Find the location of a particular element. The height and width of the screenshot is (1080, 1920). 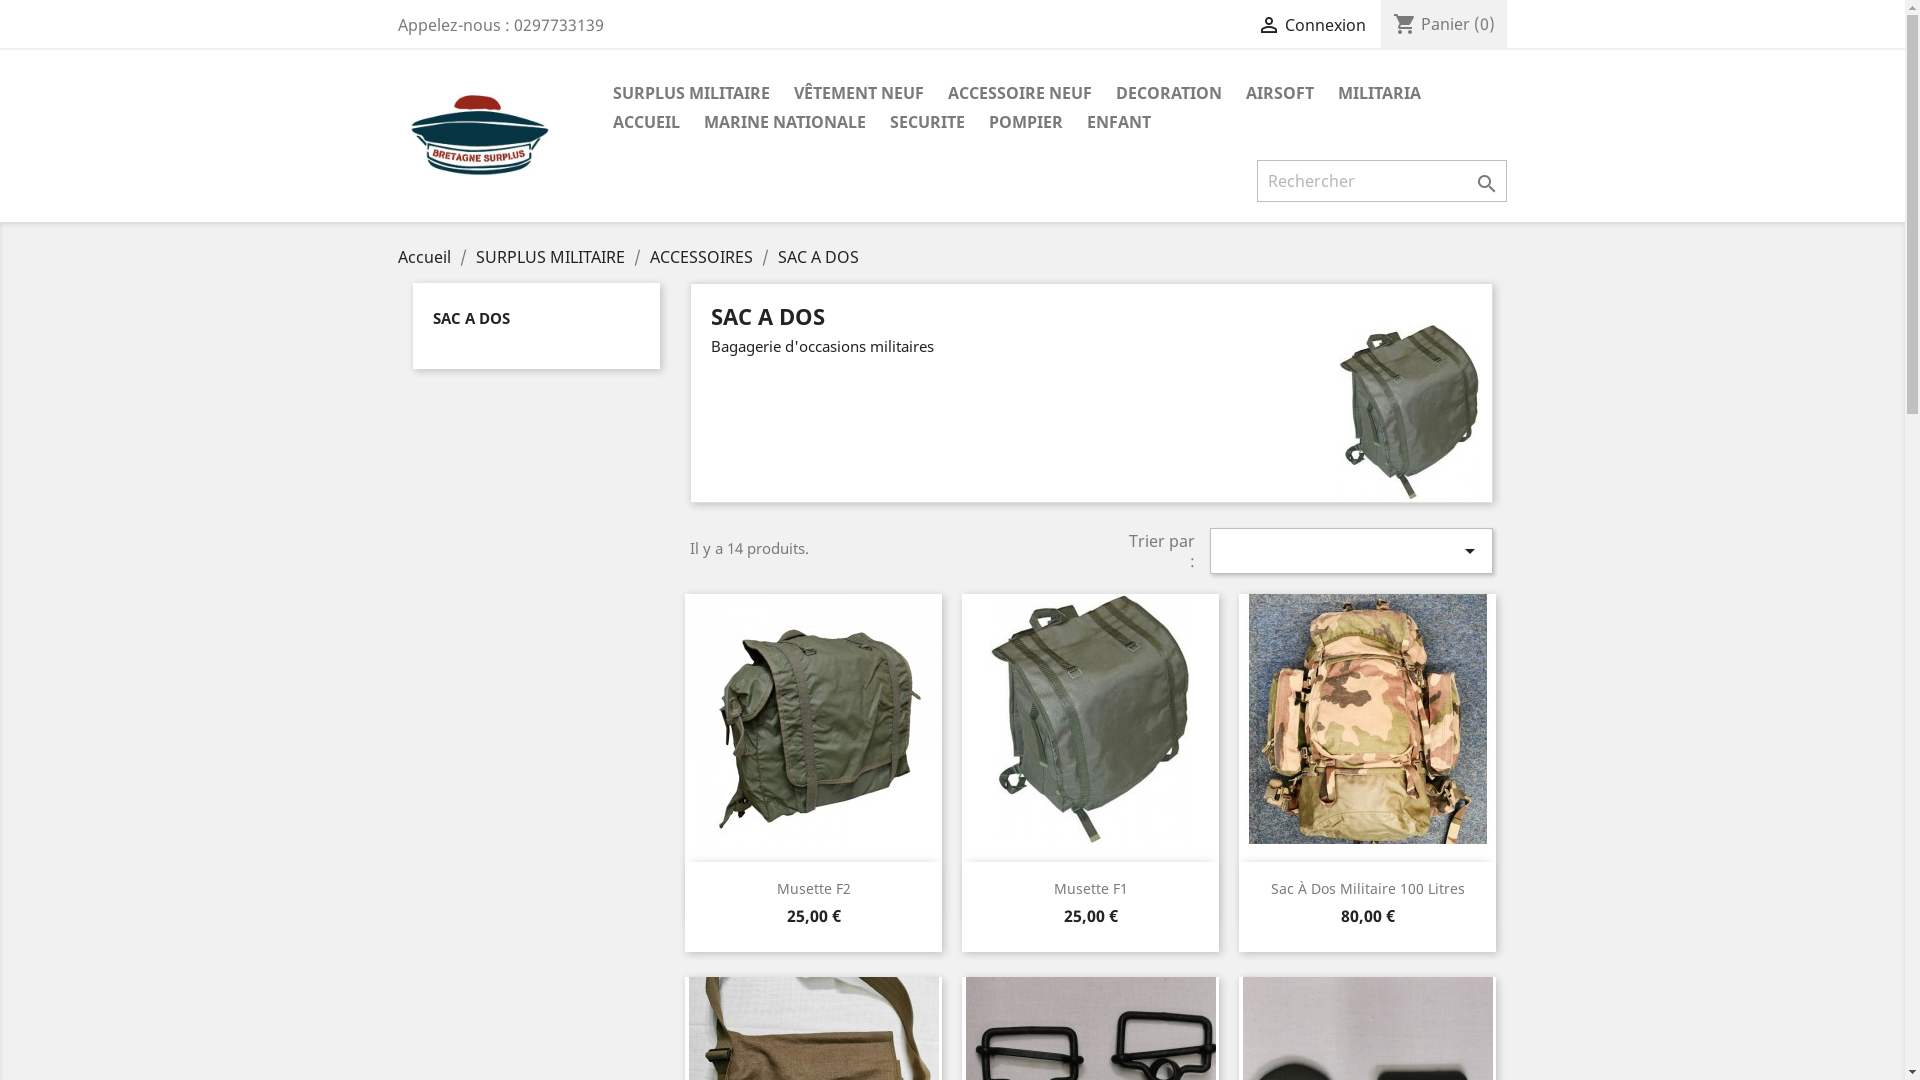

SECURITE is located at coordinates (928, 124).